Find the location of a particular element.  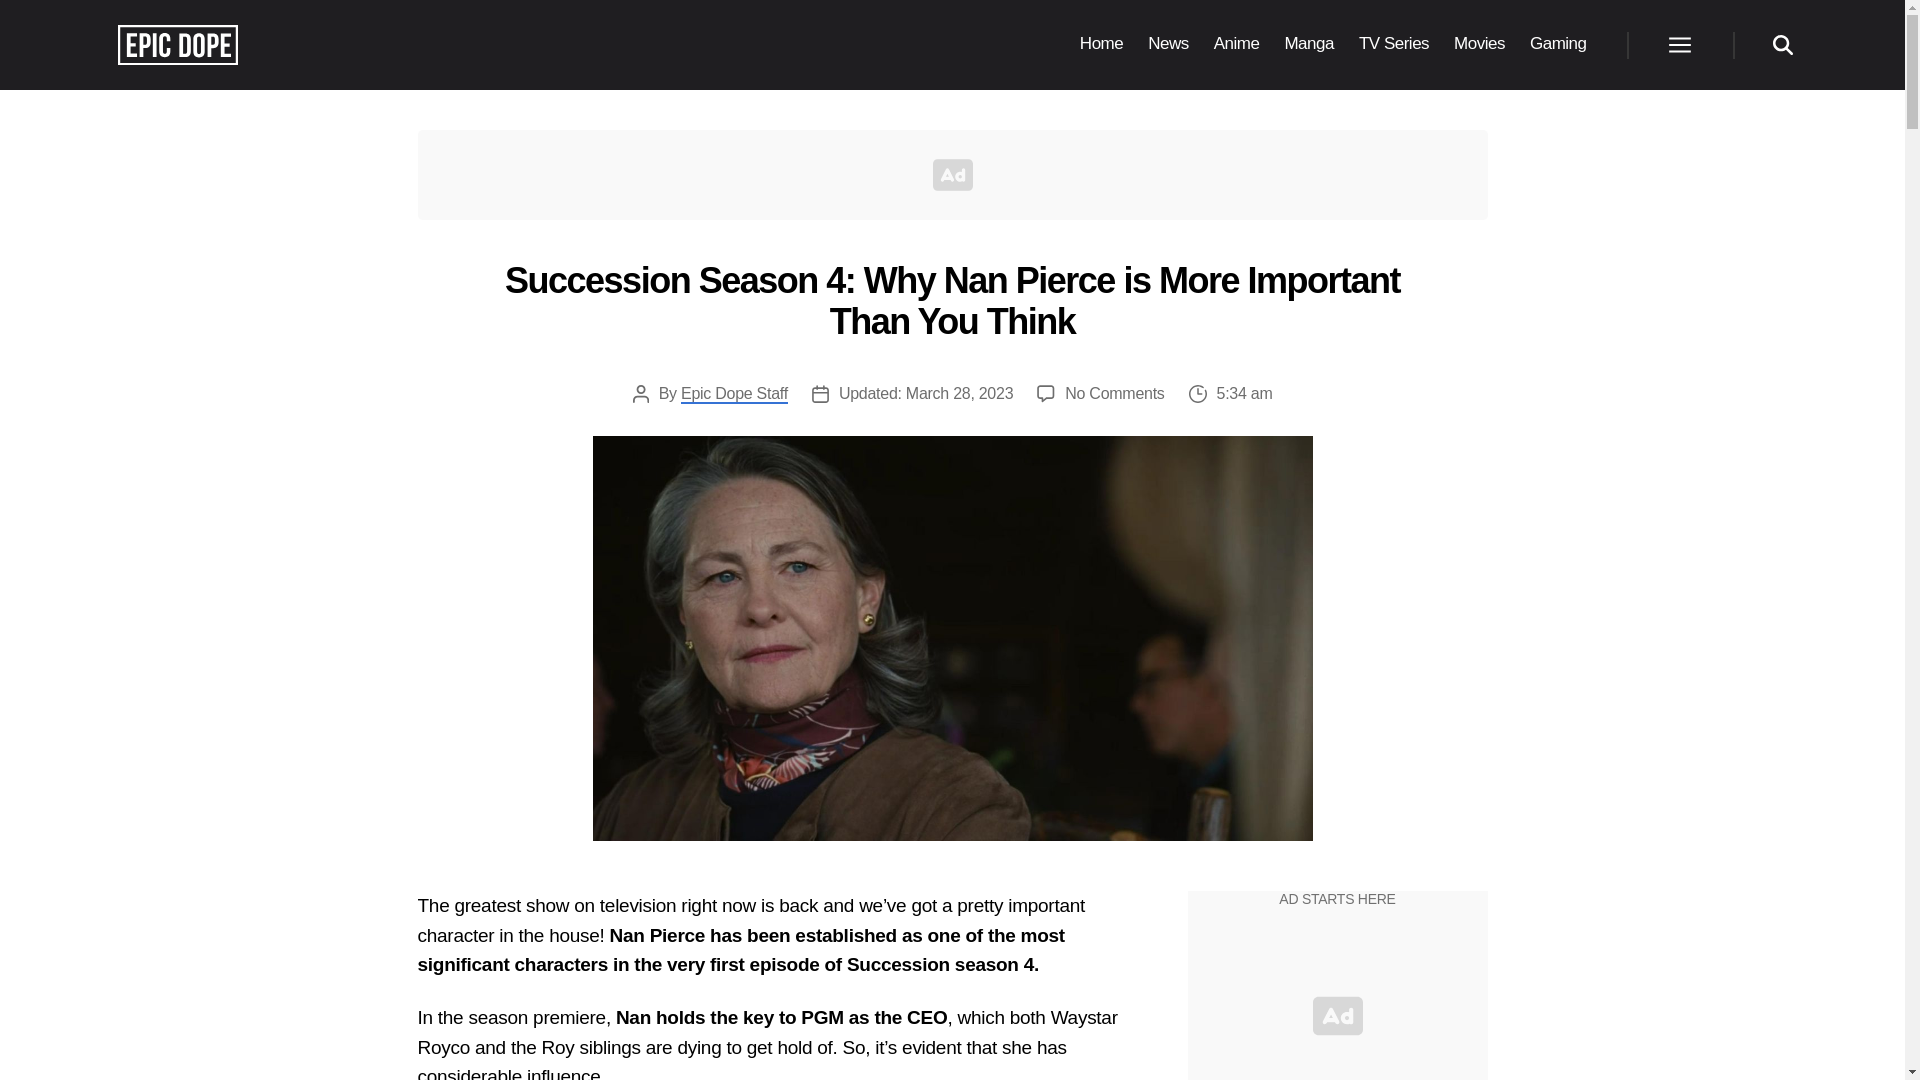

Manga is located at coordinates (1309, 44).